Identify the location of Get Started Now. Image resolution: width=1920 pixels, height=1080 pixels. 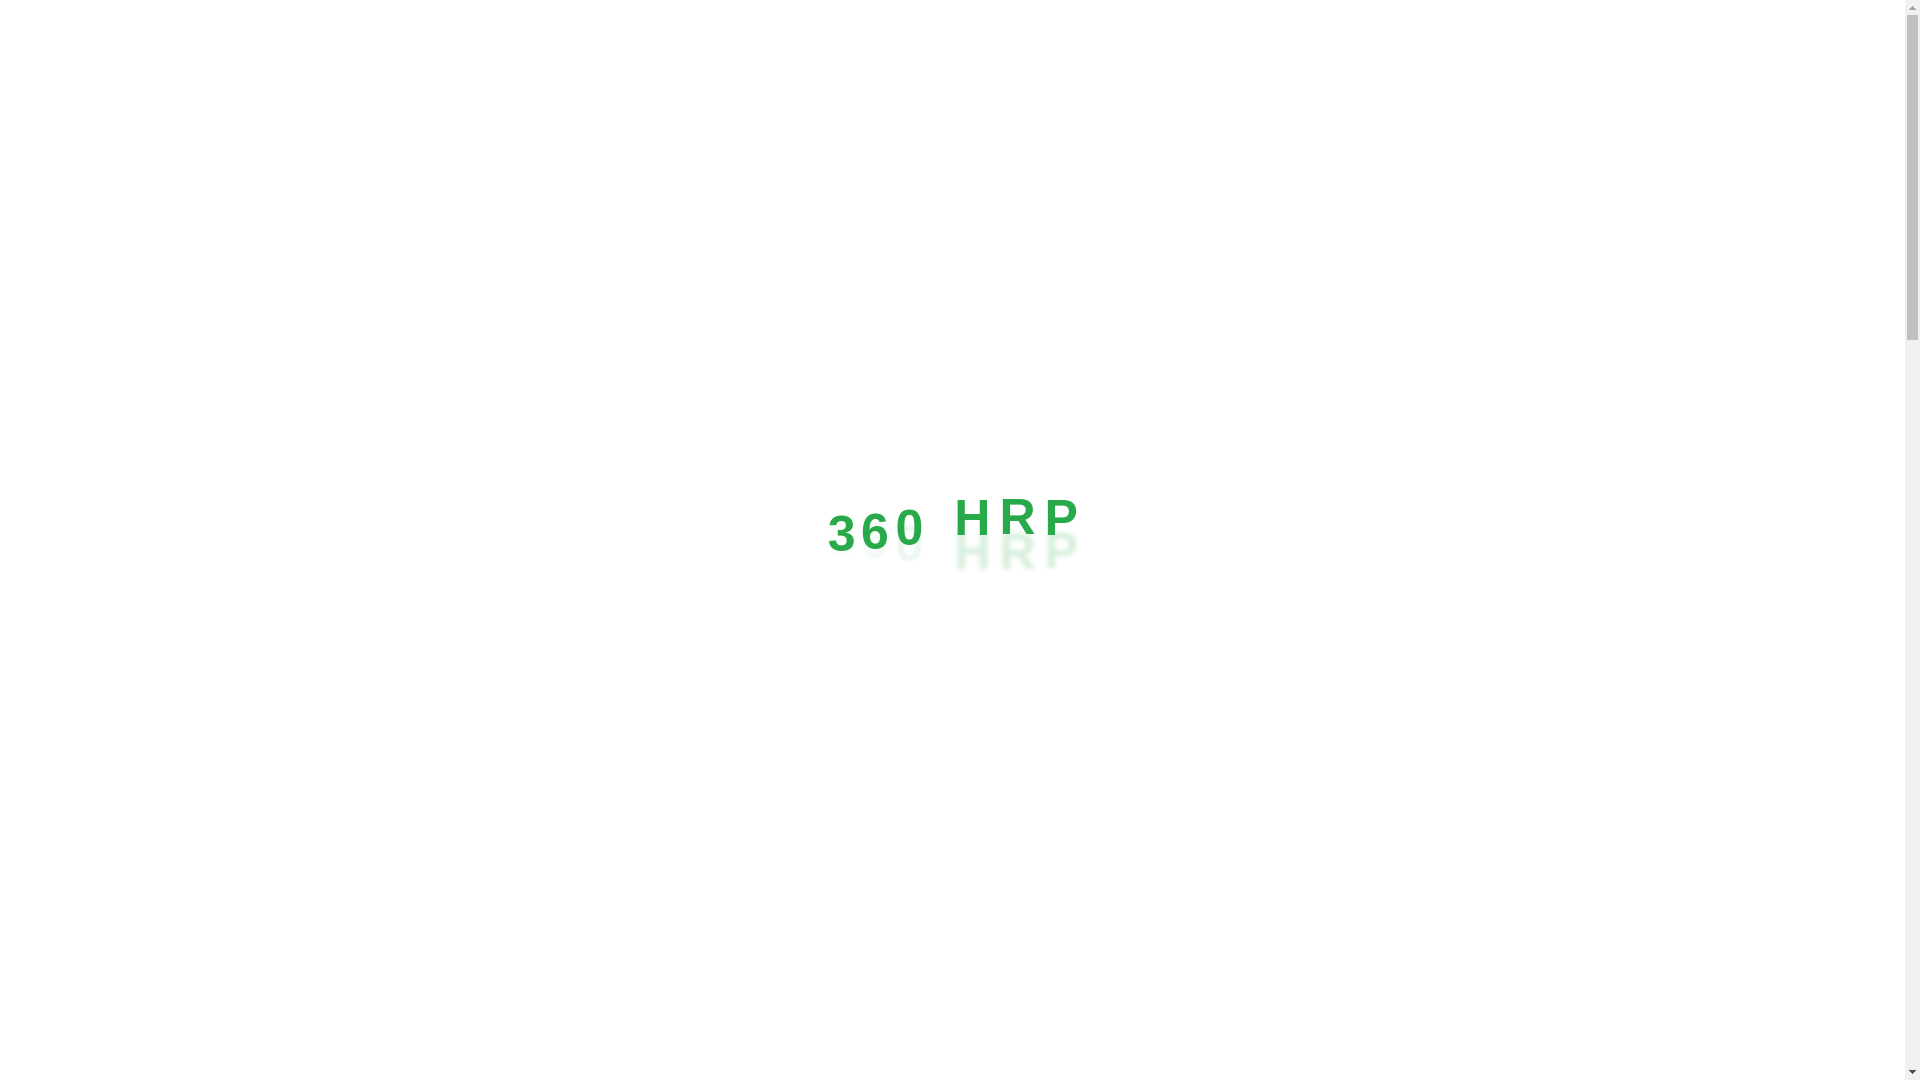
(1602, 45).